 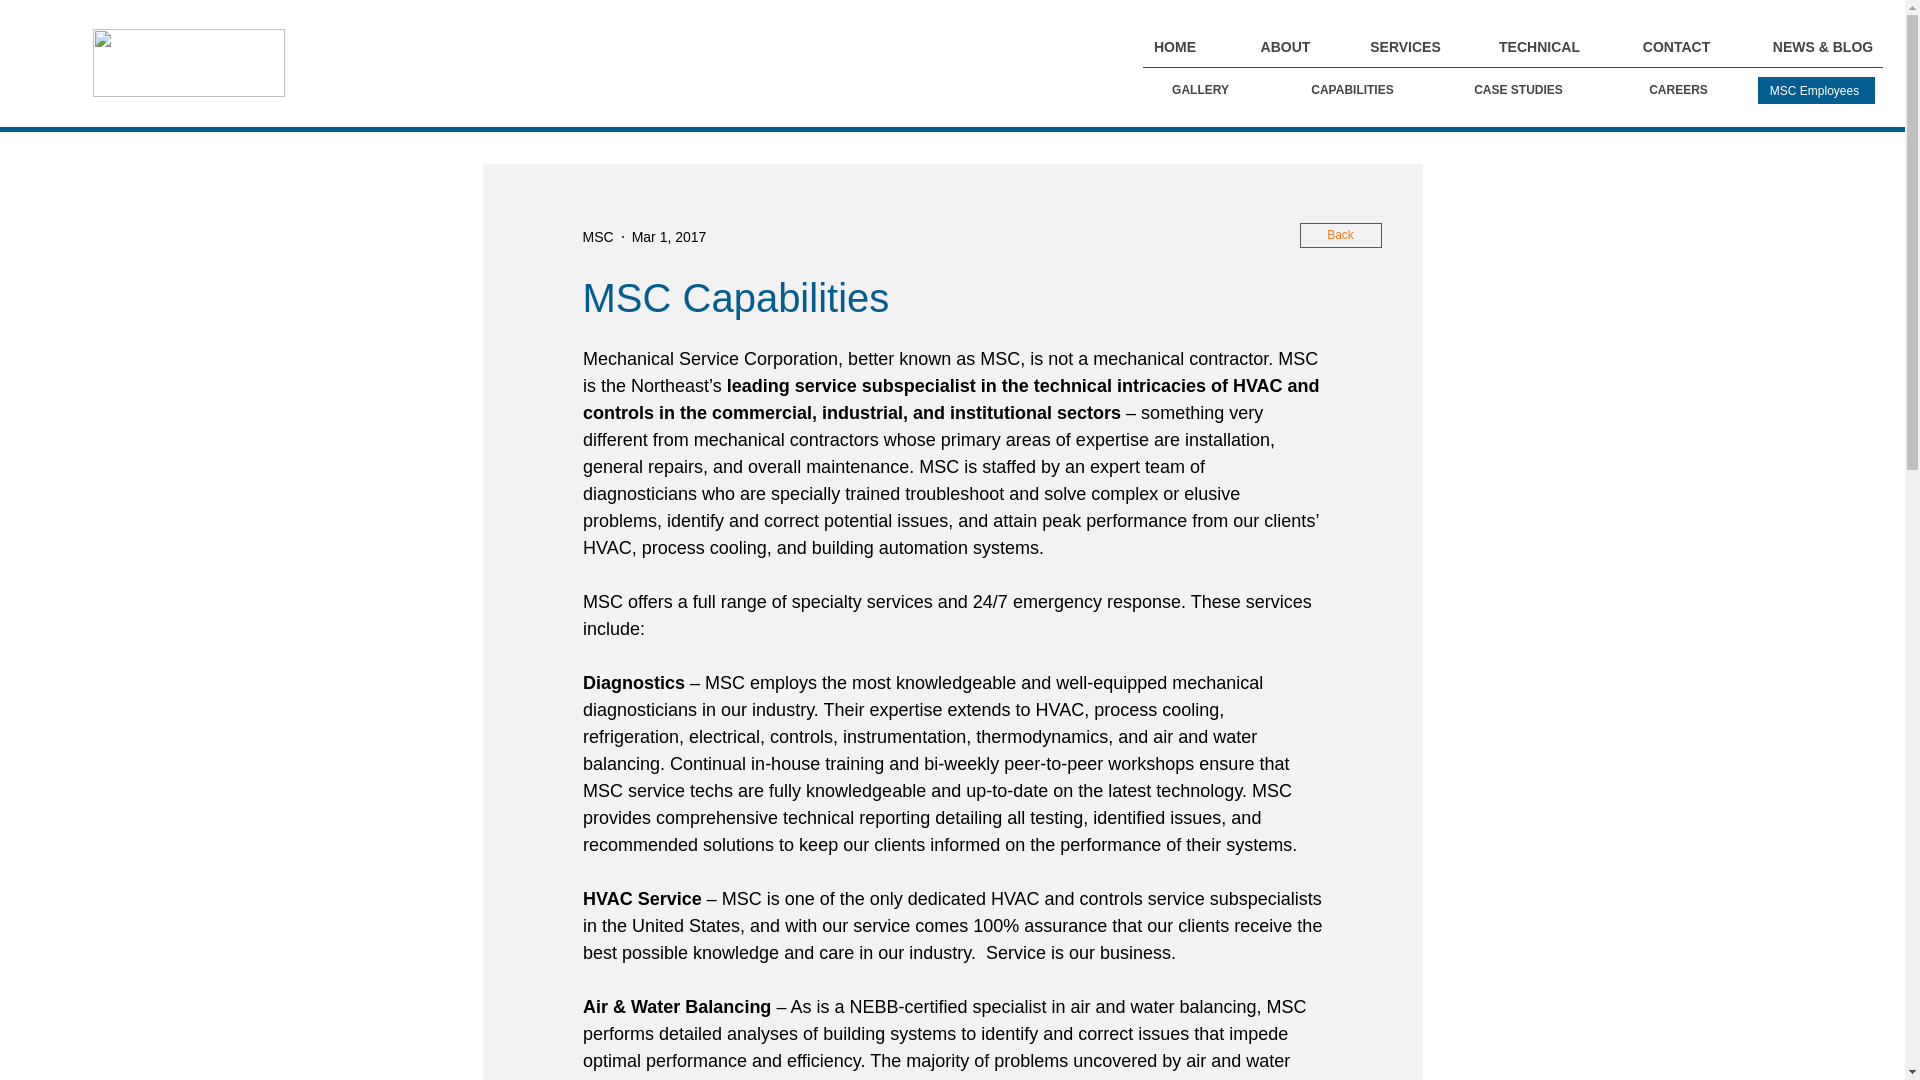 I want to click on CONTACT, so click(x=1676, y=47).